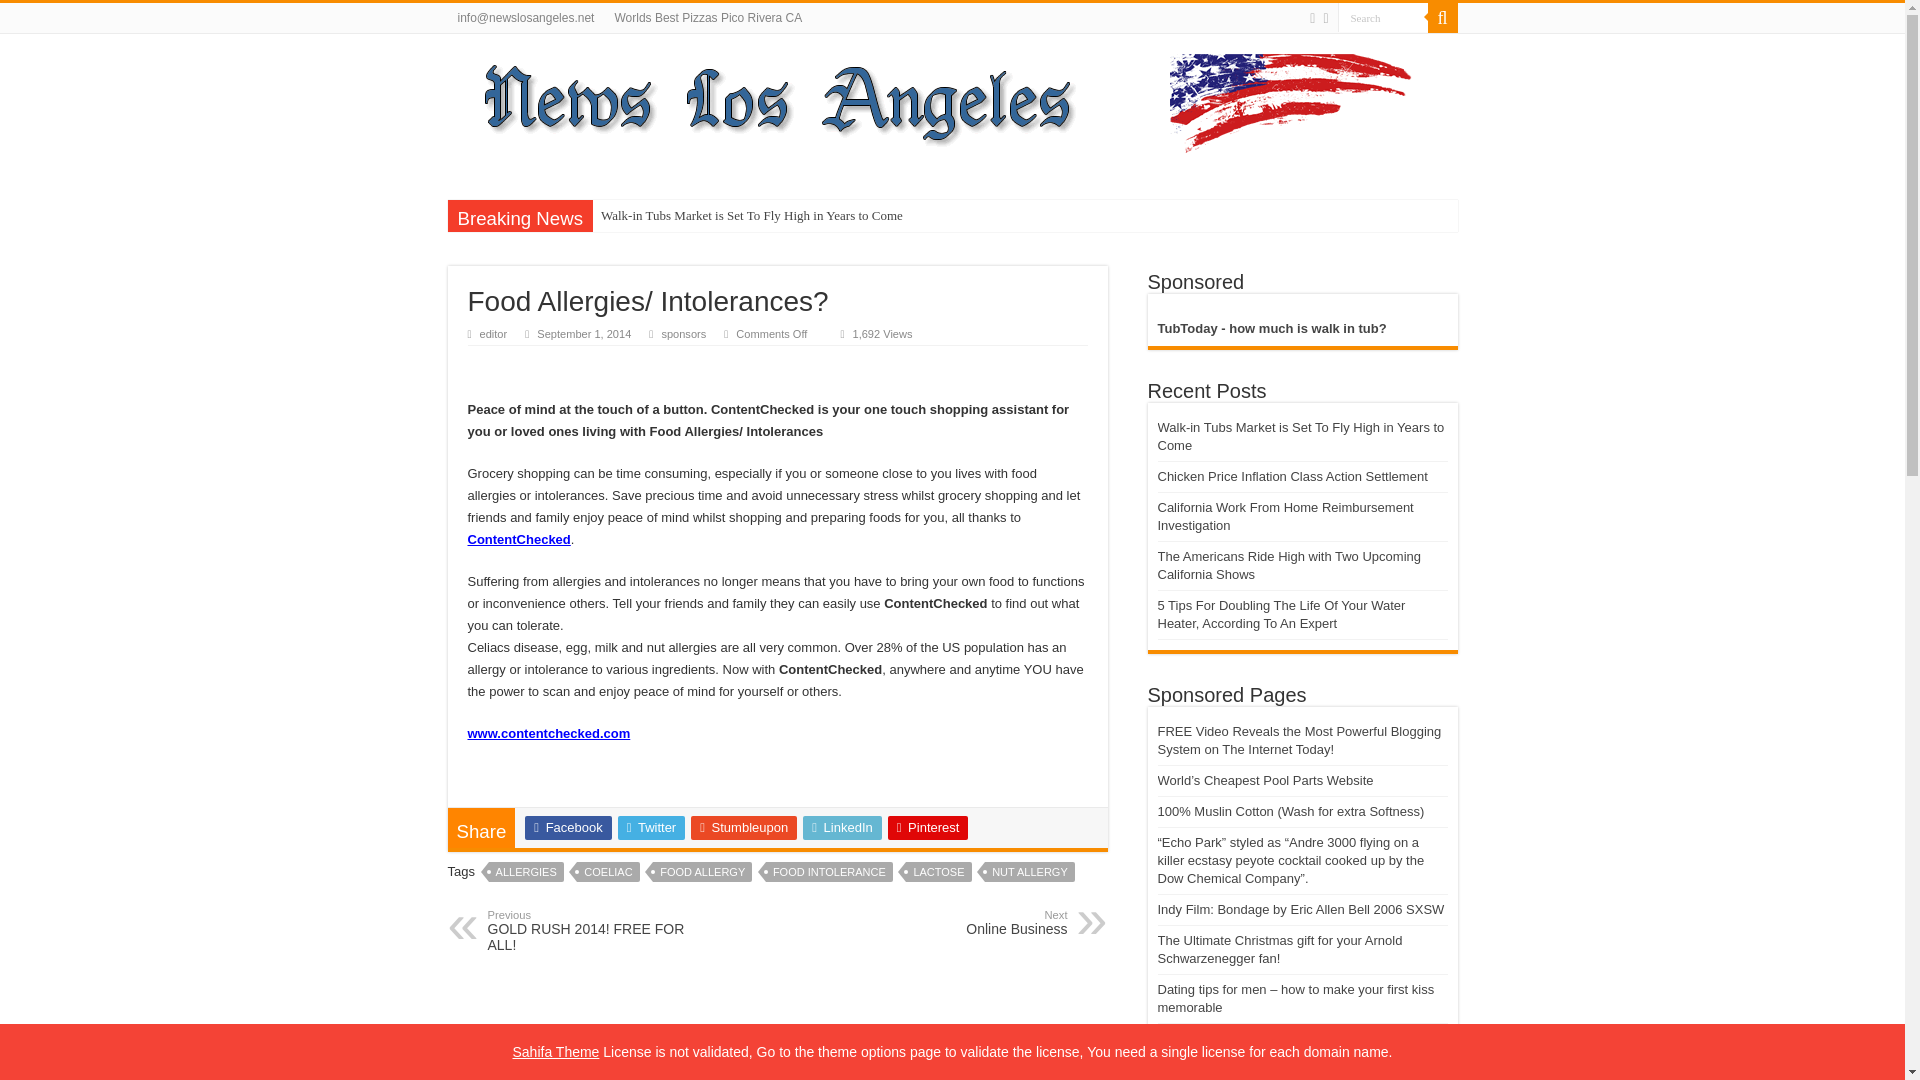 This screenshot has height=1080, width=1920. I want to click on Facebook, so click(836, 216).